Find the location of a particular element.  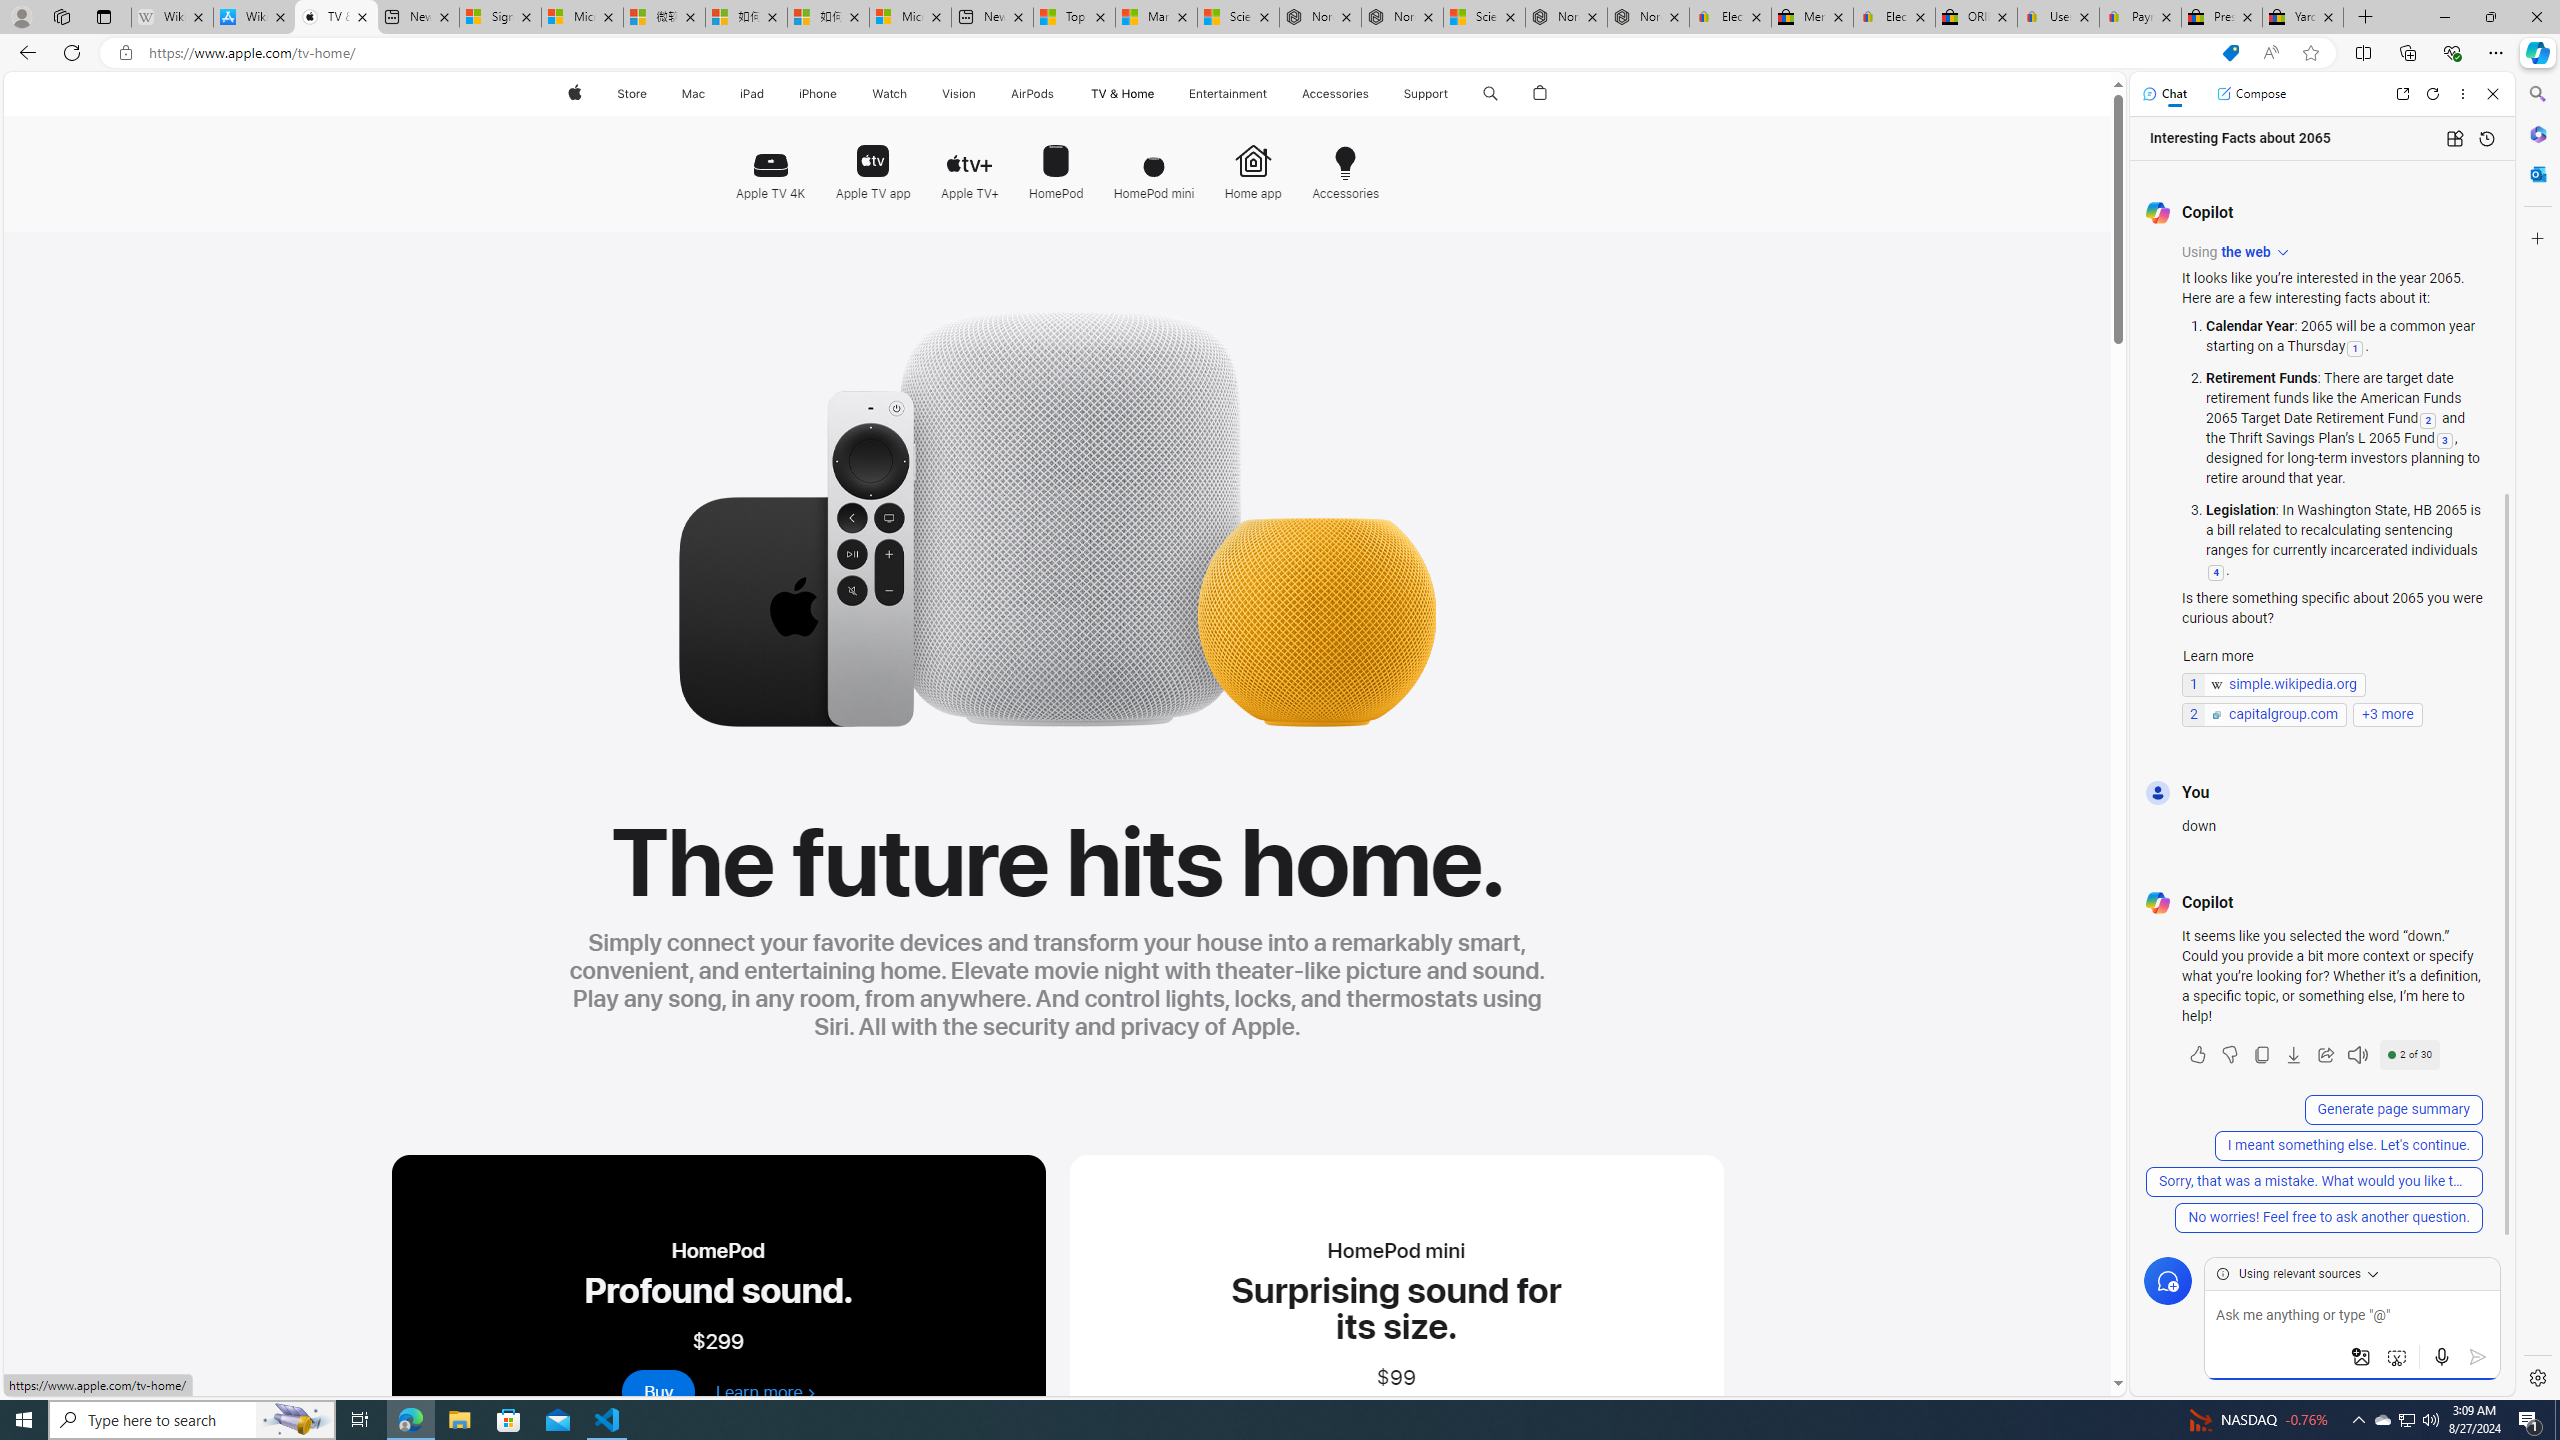

Watch is located at coordinates (890, 94).